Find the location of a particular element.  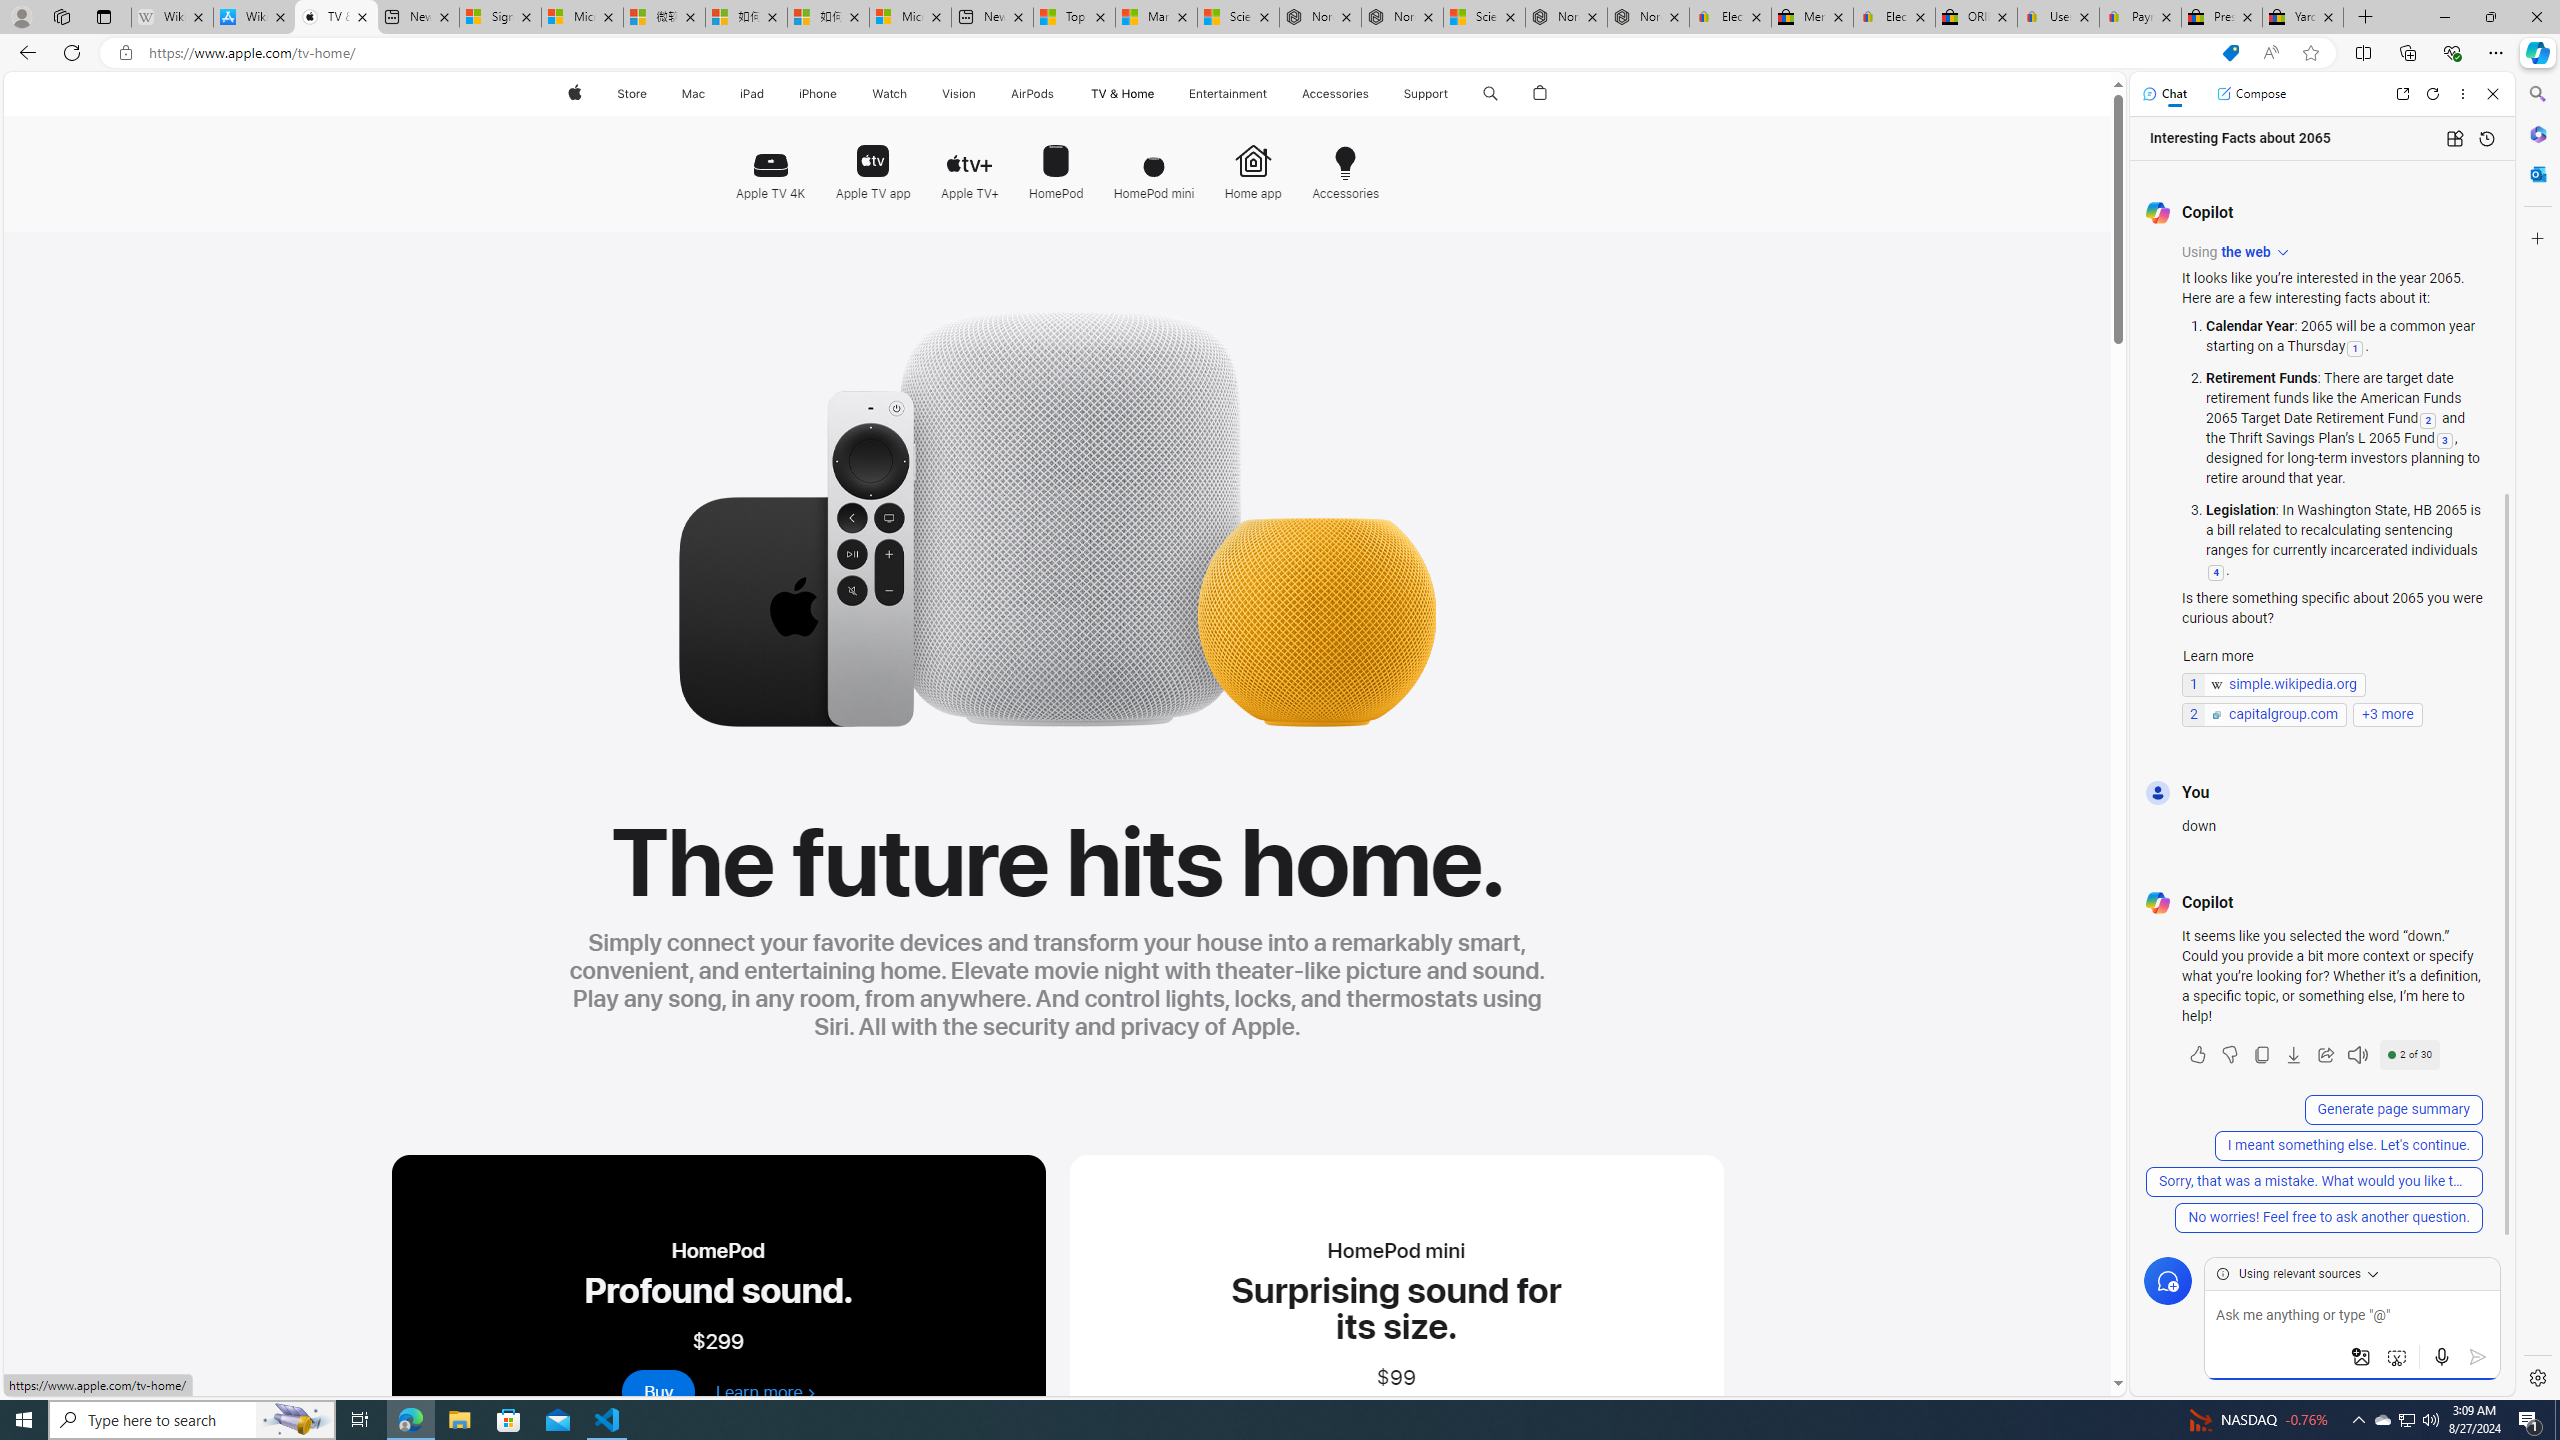

Watch is located at coordinates (890, 94).